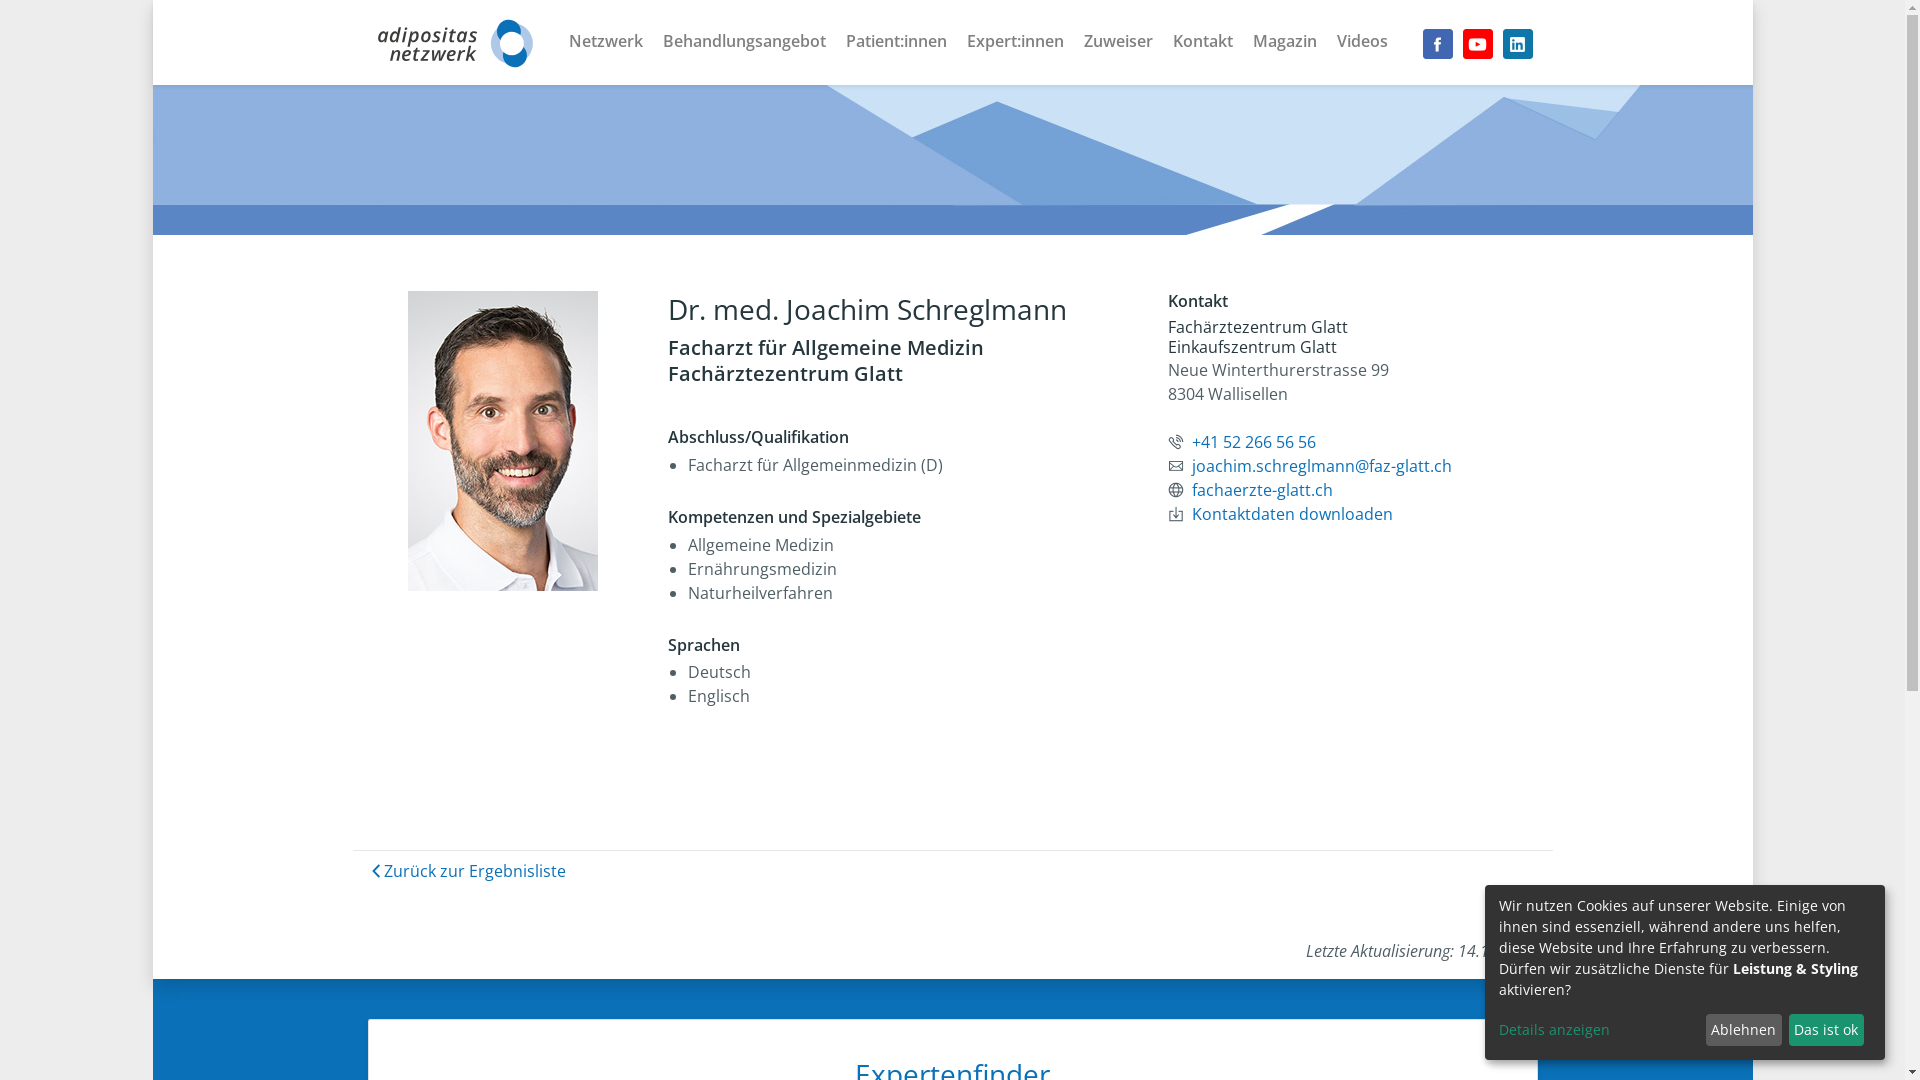 The width and height of the screenshot is (1920, 1080). What do you see at coordinates (1284, 40) in the screenshot?
I see `Magazin` at bounding box center [1284, 40].